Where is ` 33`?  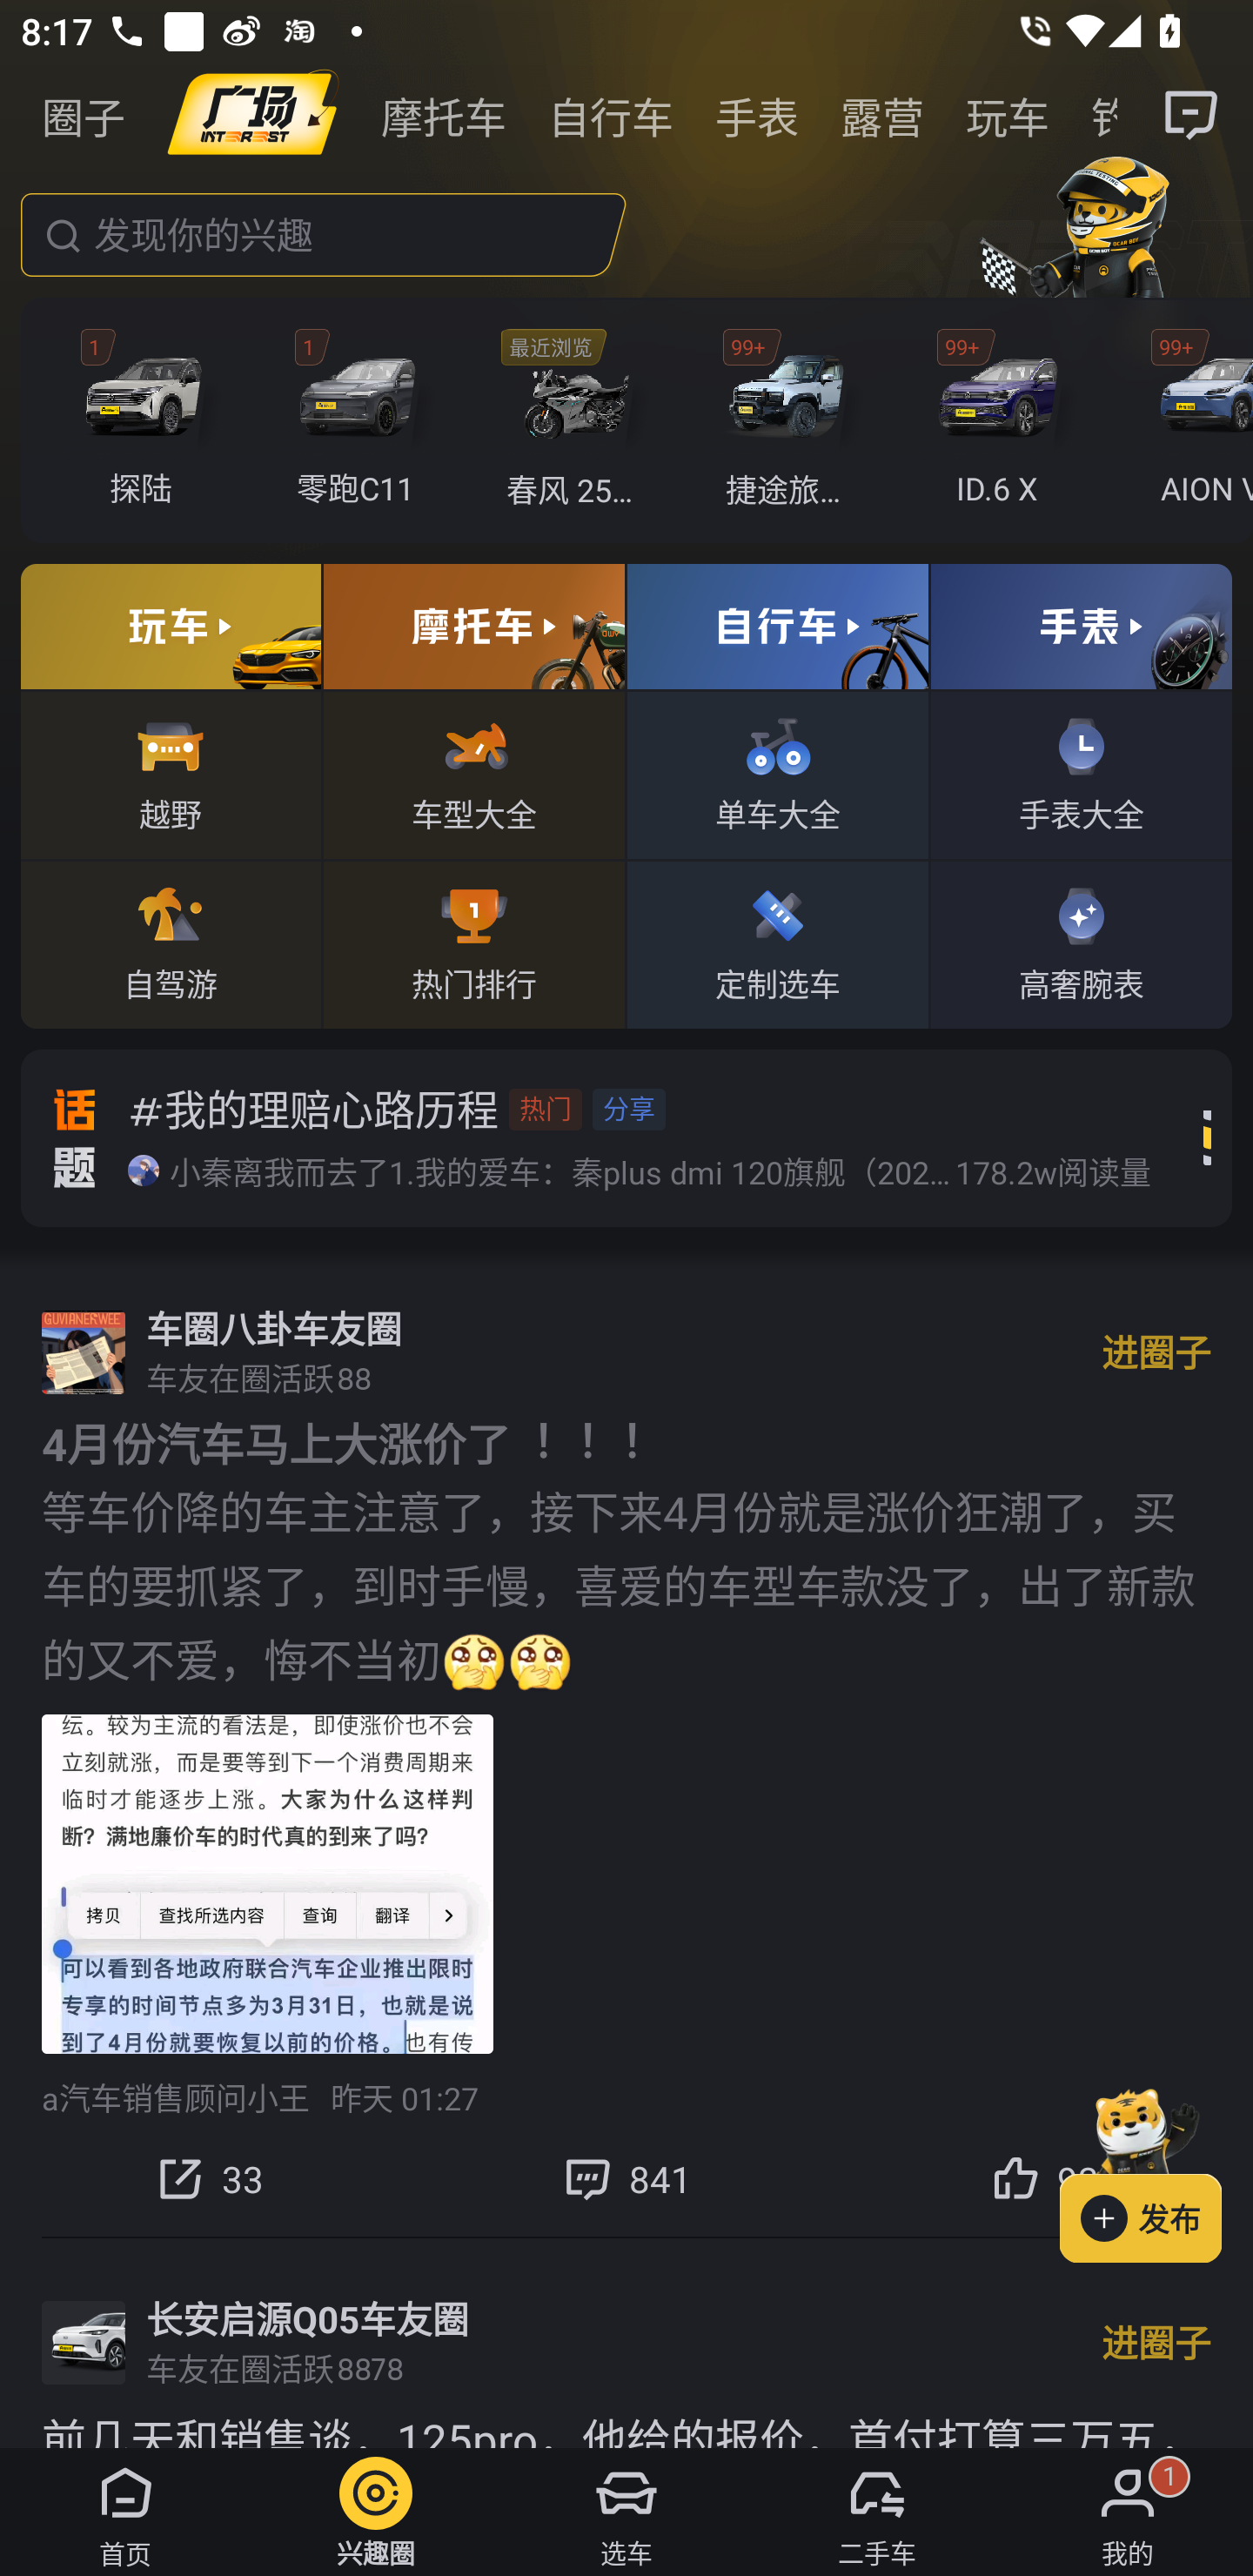
 33 is located at coordinates (209, 2179).